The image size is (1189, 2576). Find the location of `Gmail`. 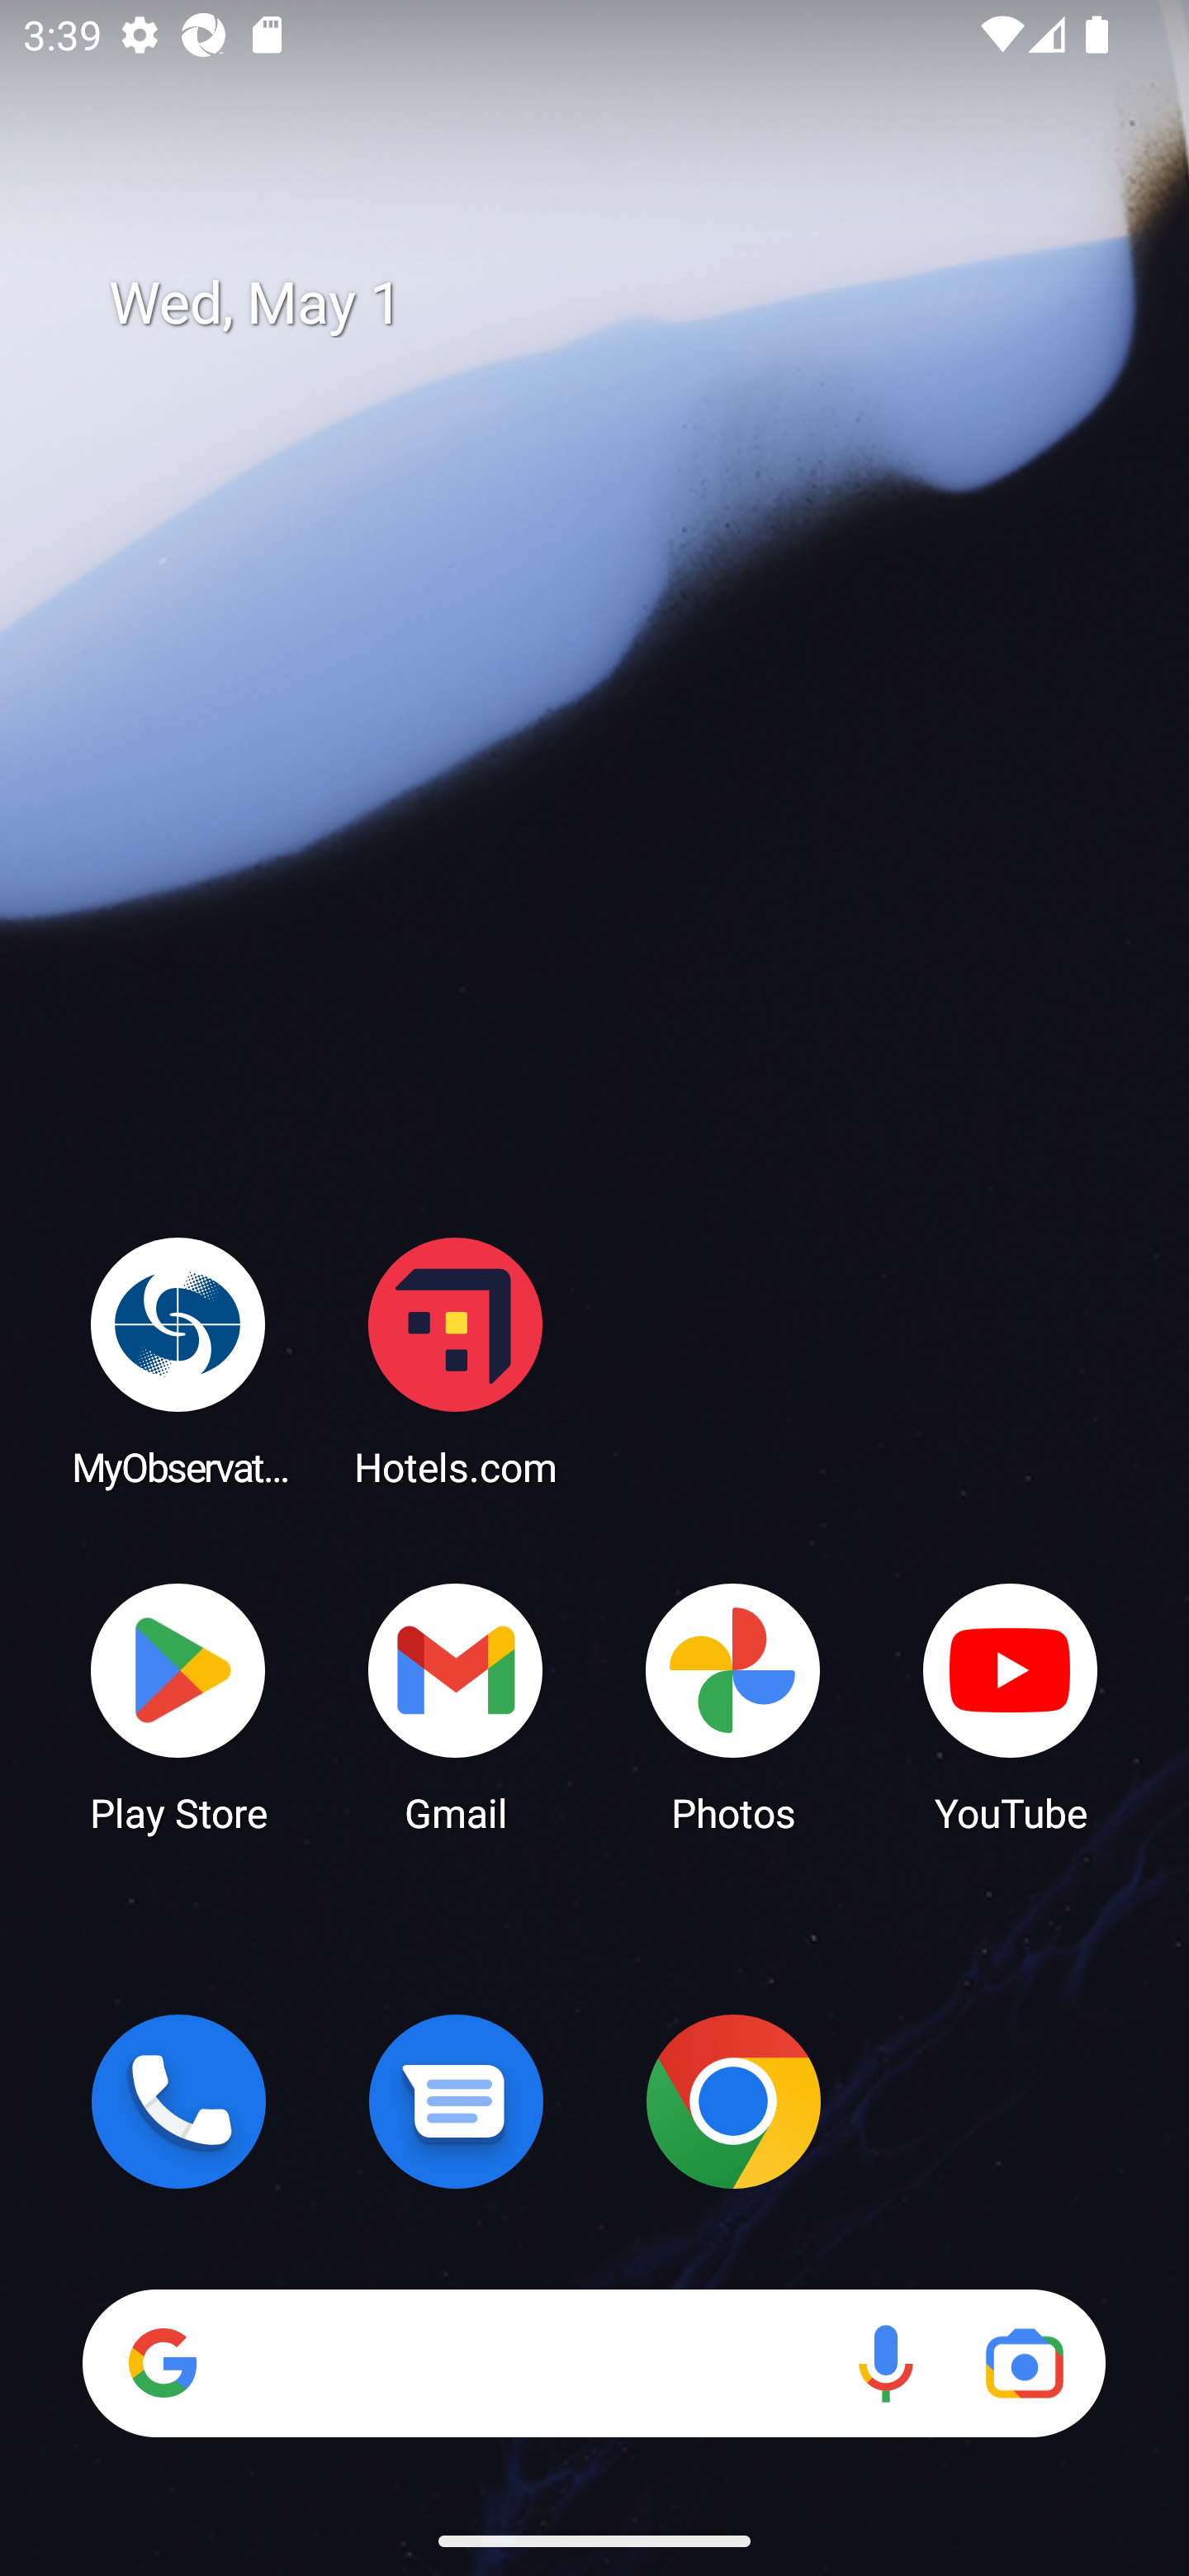

Gmail is located at coordinates (456, 1706).